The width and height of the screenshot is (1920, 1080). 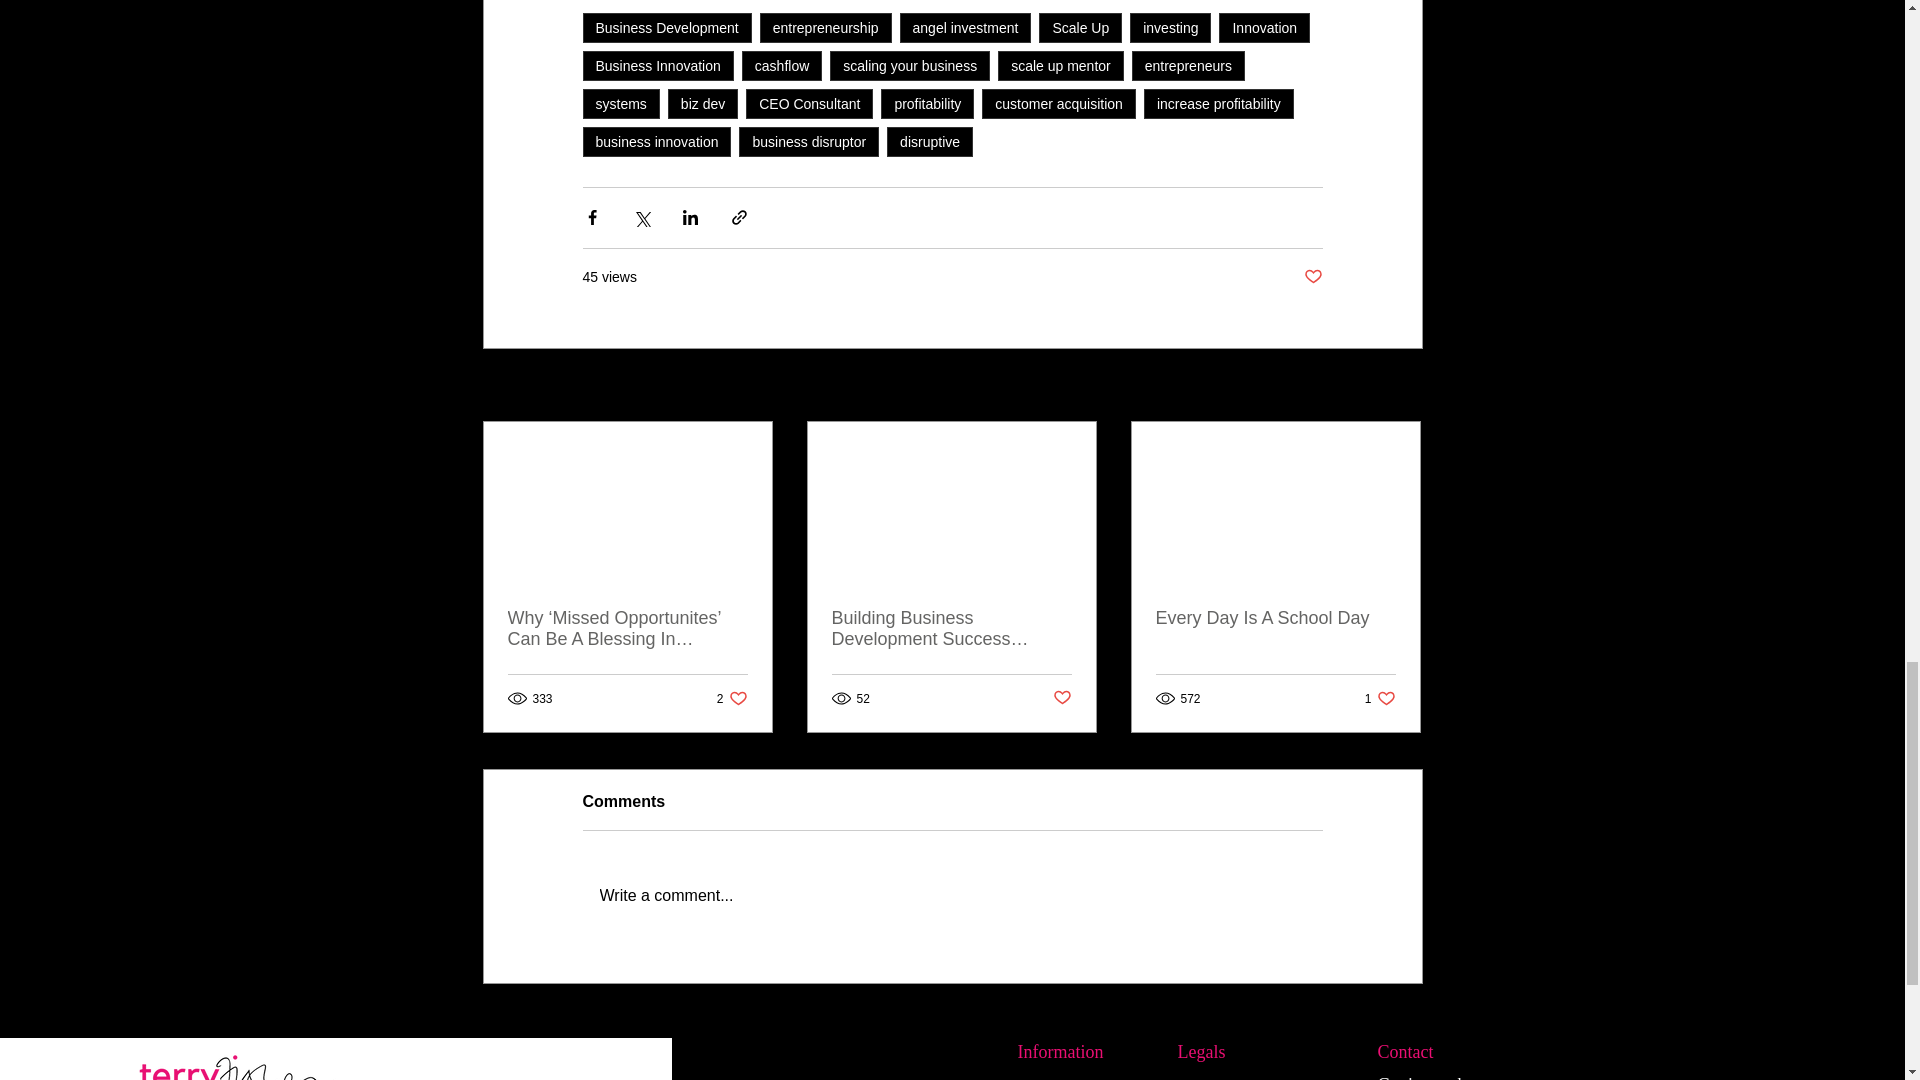 I want to click on entrepreneurship, so click(x=826, y=28).